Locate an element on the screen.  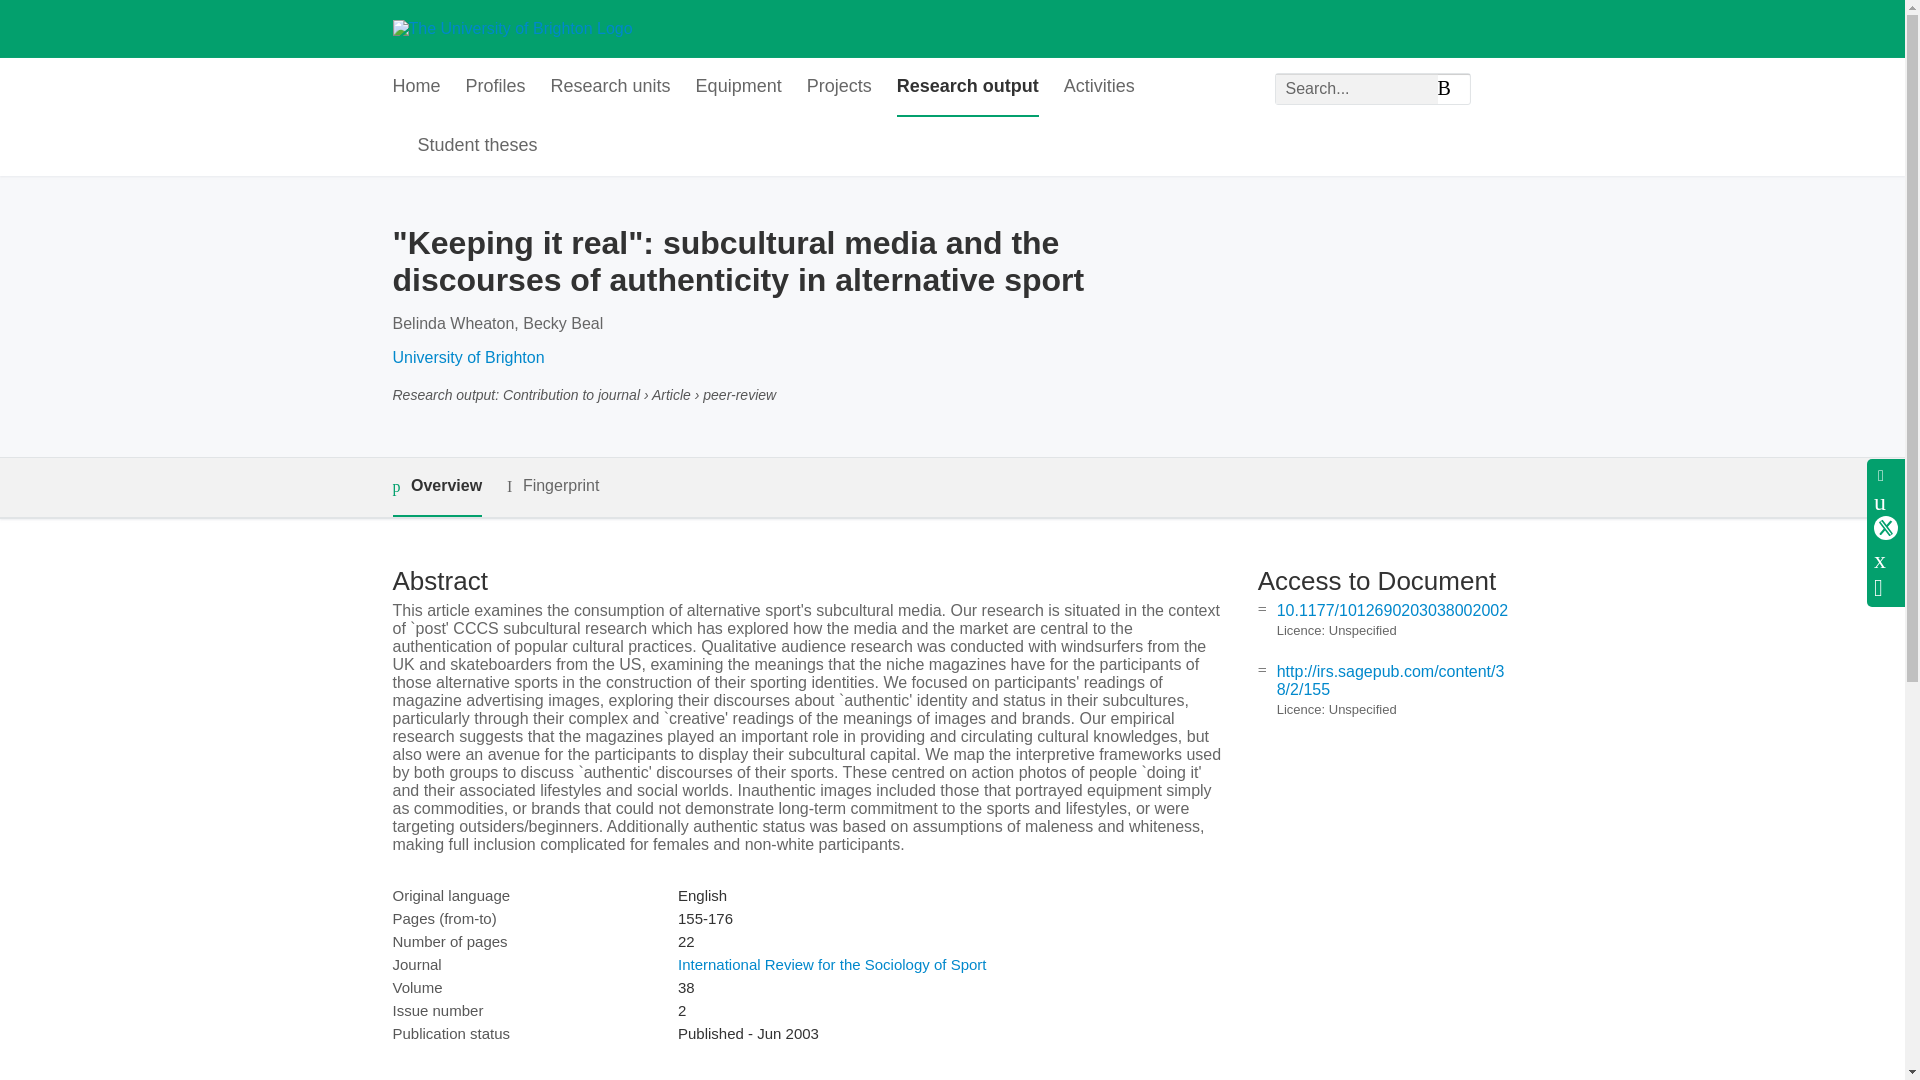
Equipment is located at coordinates (738, 87).